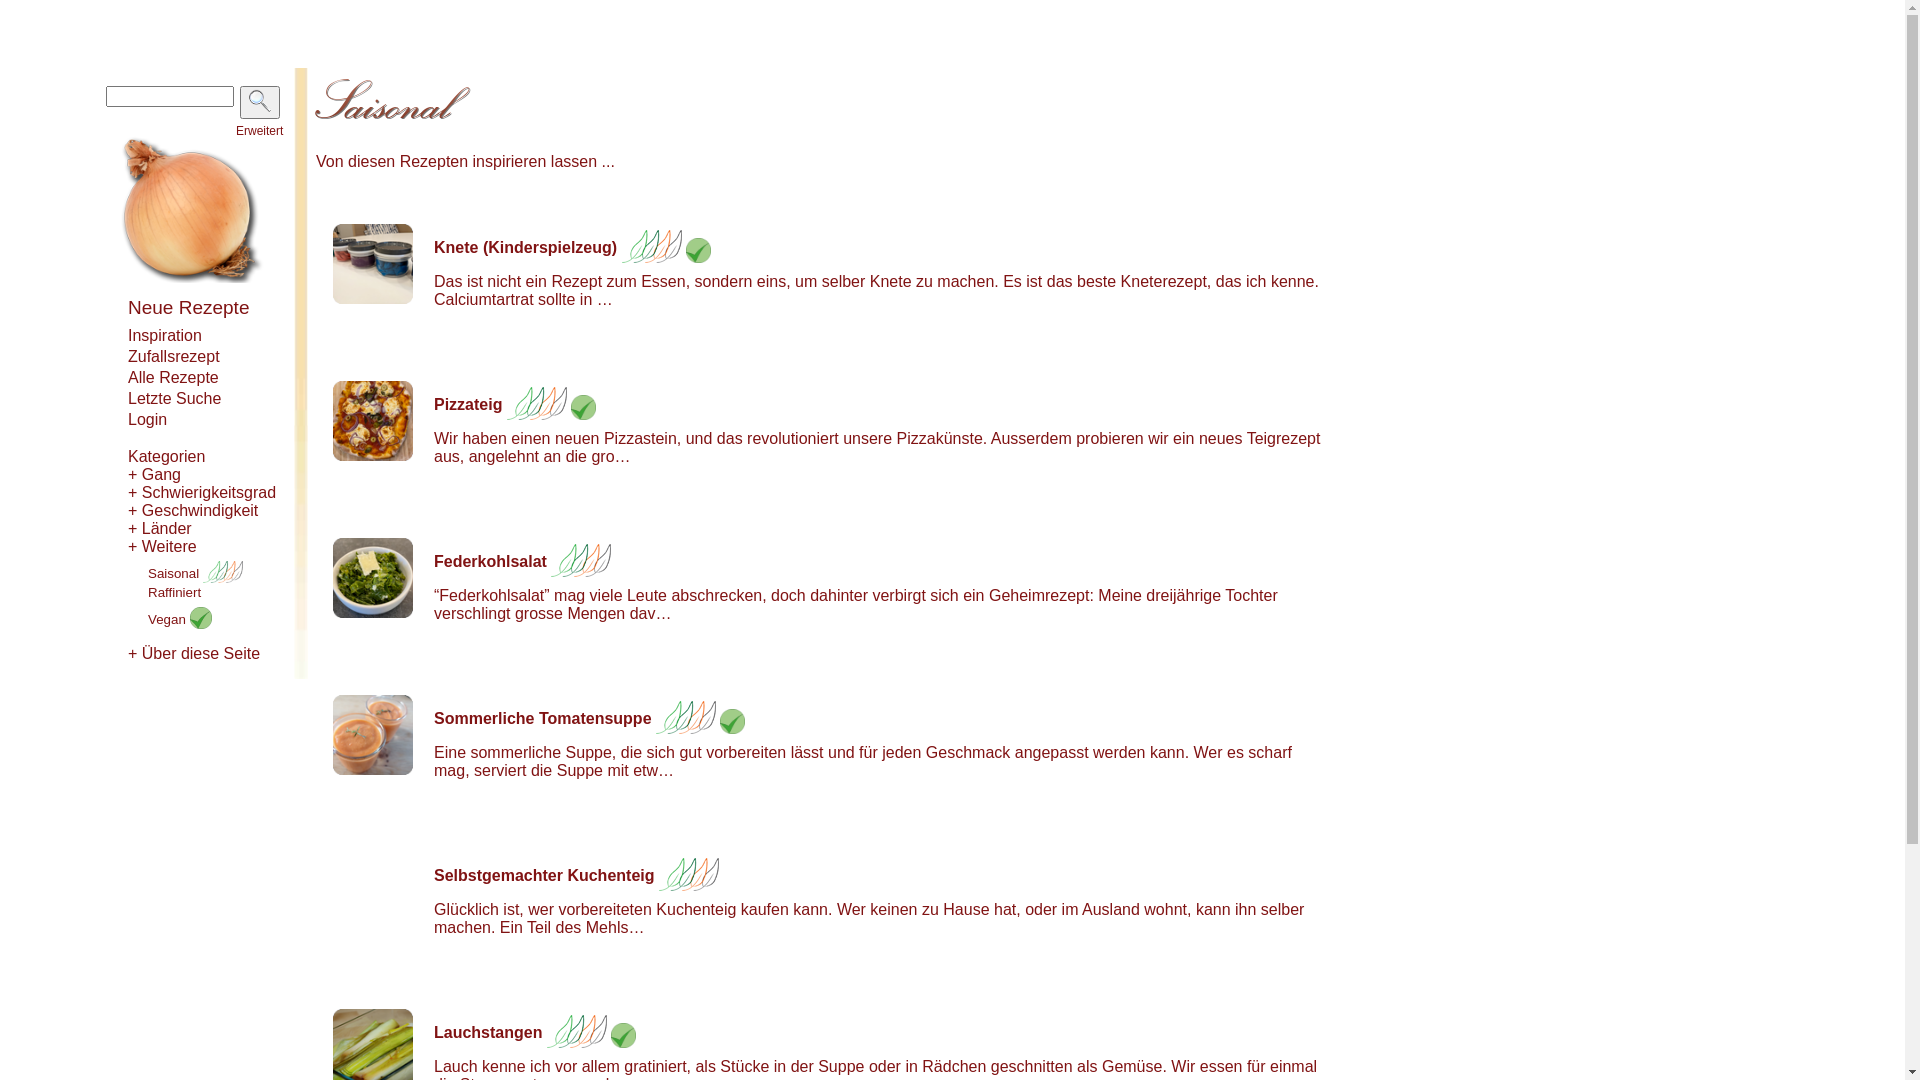  What do you see at coordinates (466, 162) in the screenshot?
I see `Von diesen Rezepten inspirieren lassen ...` at bounding box center [466, 162].